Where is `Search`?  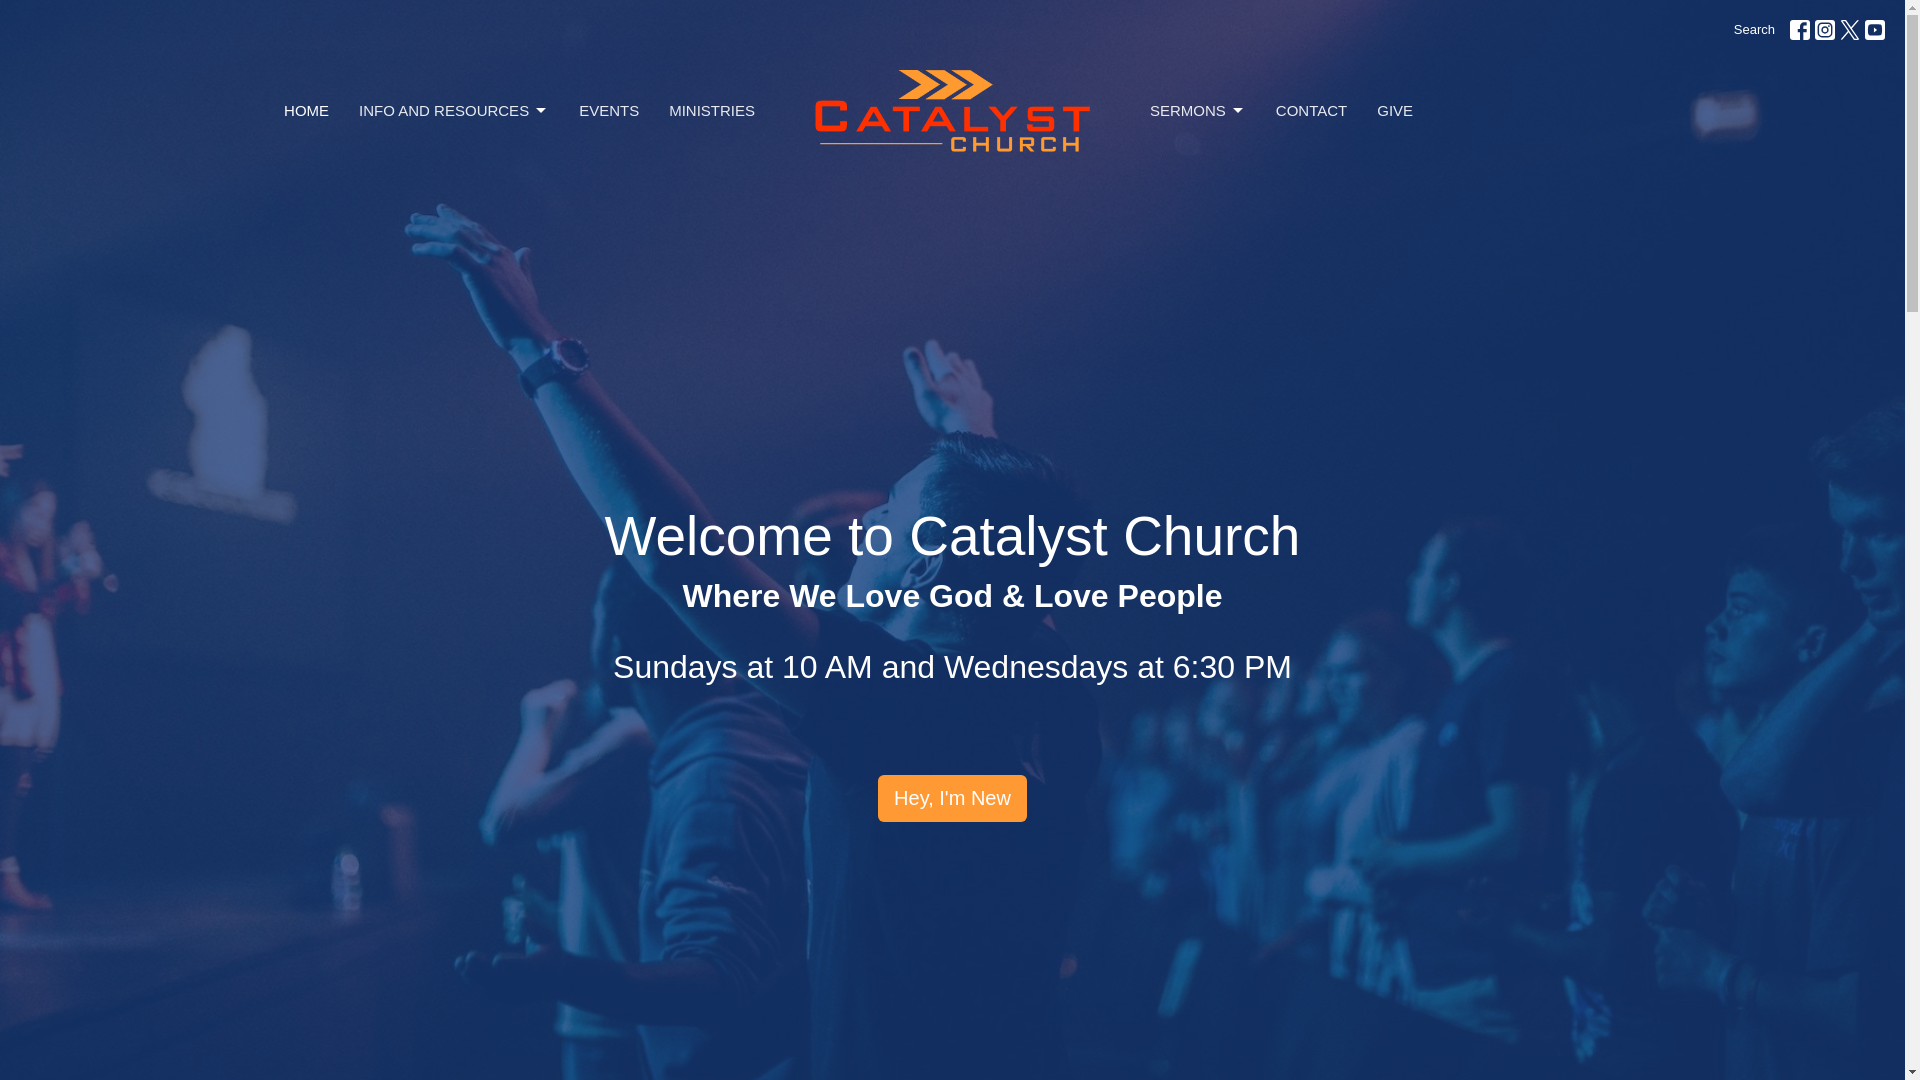
Search is located at coordinates (1754, 30).